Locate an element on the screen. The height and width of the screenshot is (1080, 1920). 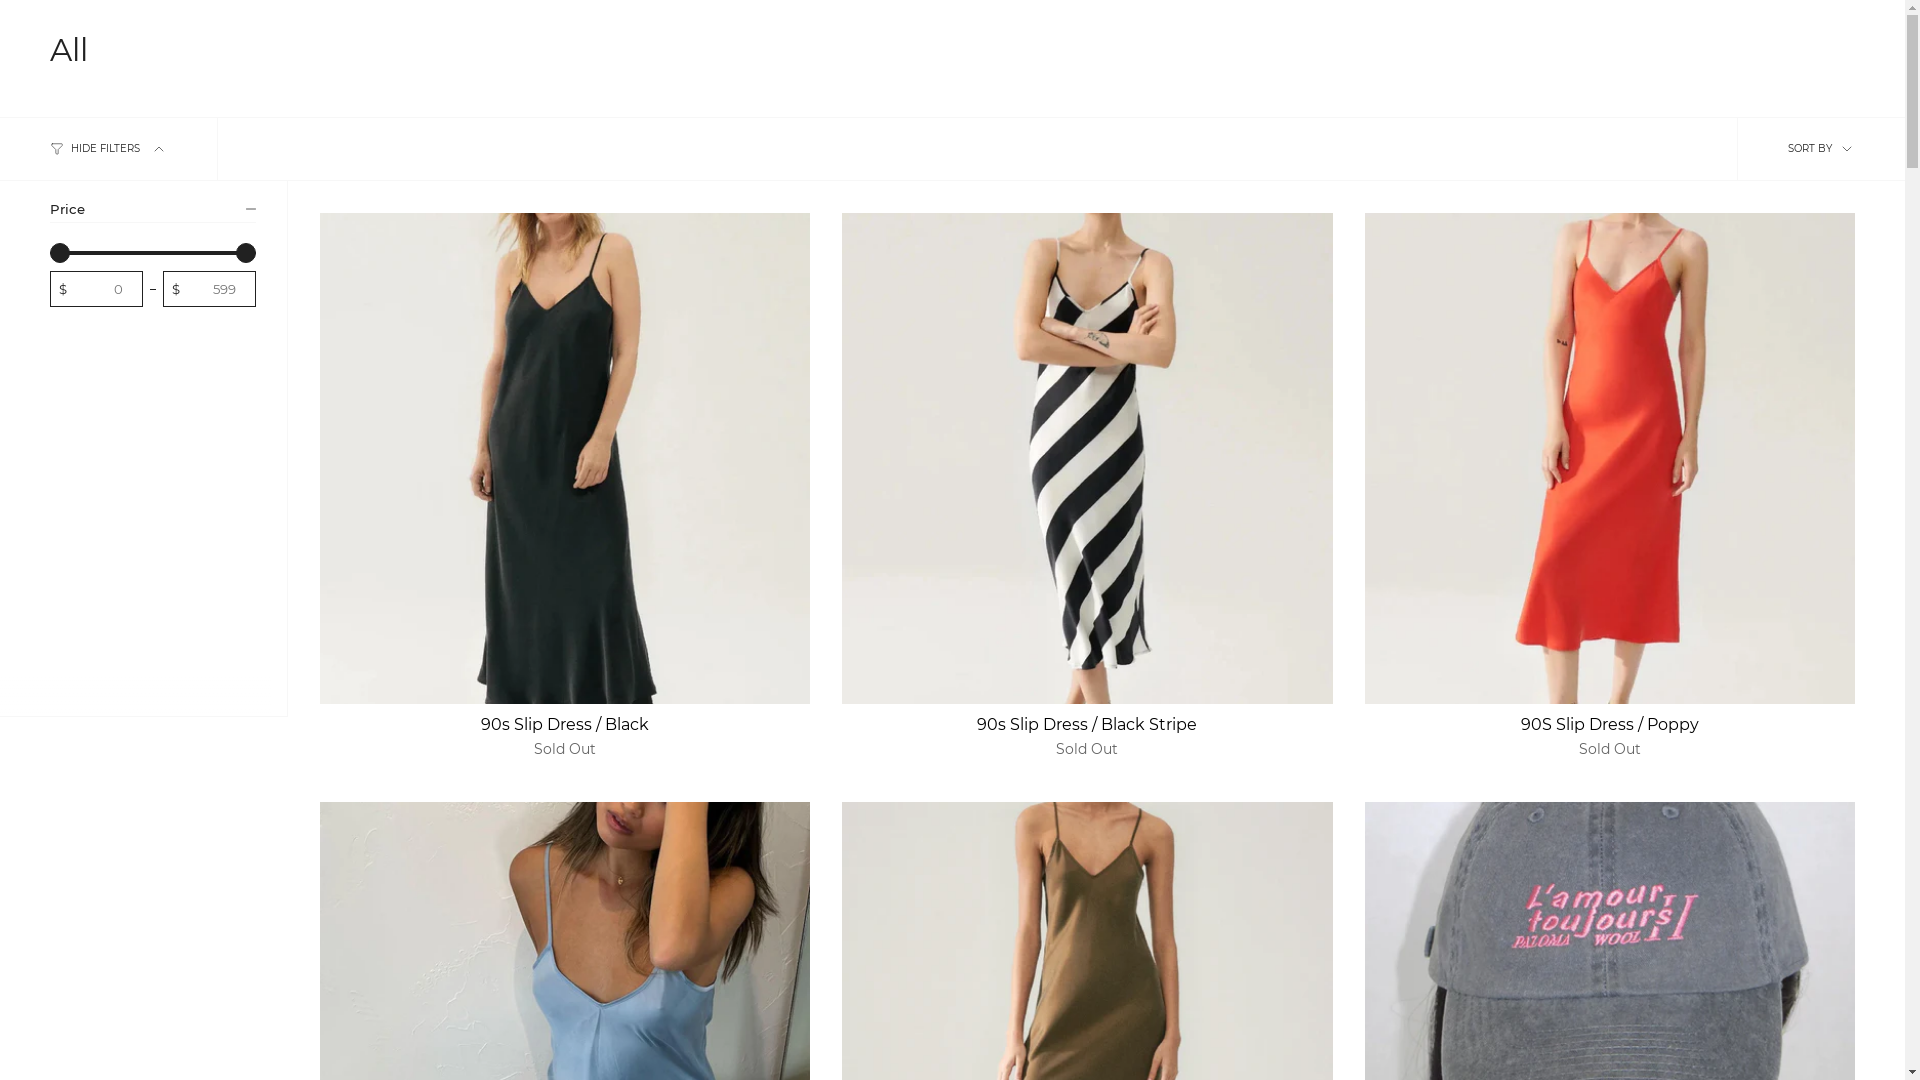
90S Slip Dress / Poppy
Sold Out is located at coordinates (1610, 737).